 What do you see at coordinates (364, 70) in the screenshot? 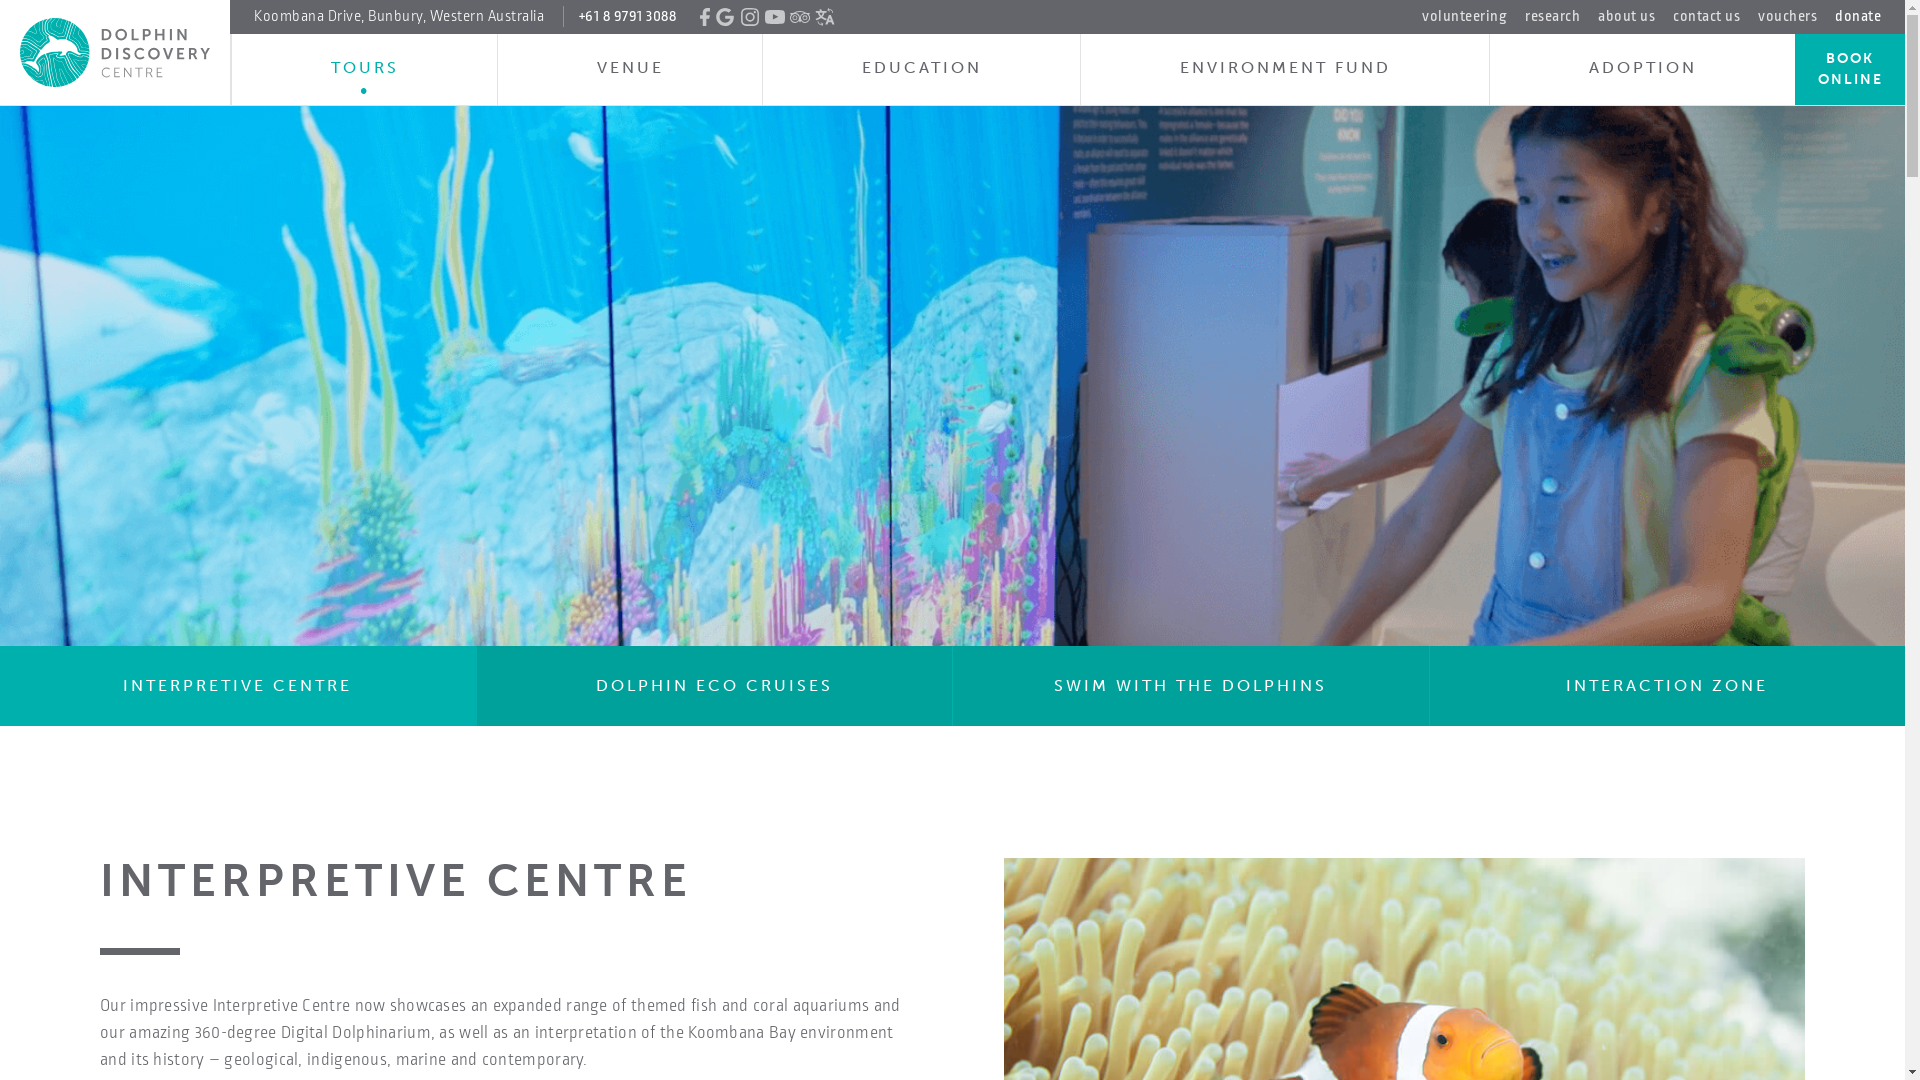
I see `TOURS` at bounding box center [364, 70].